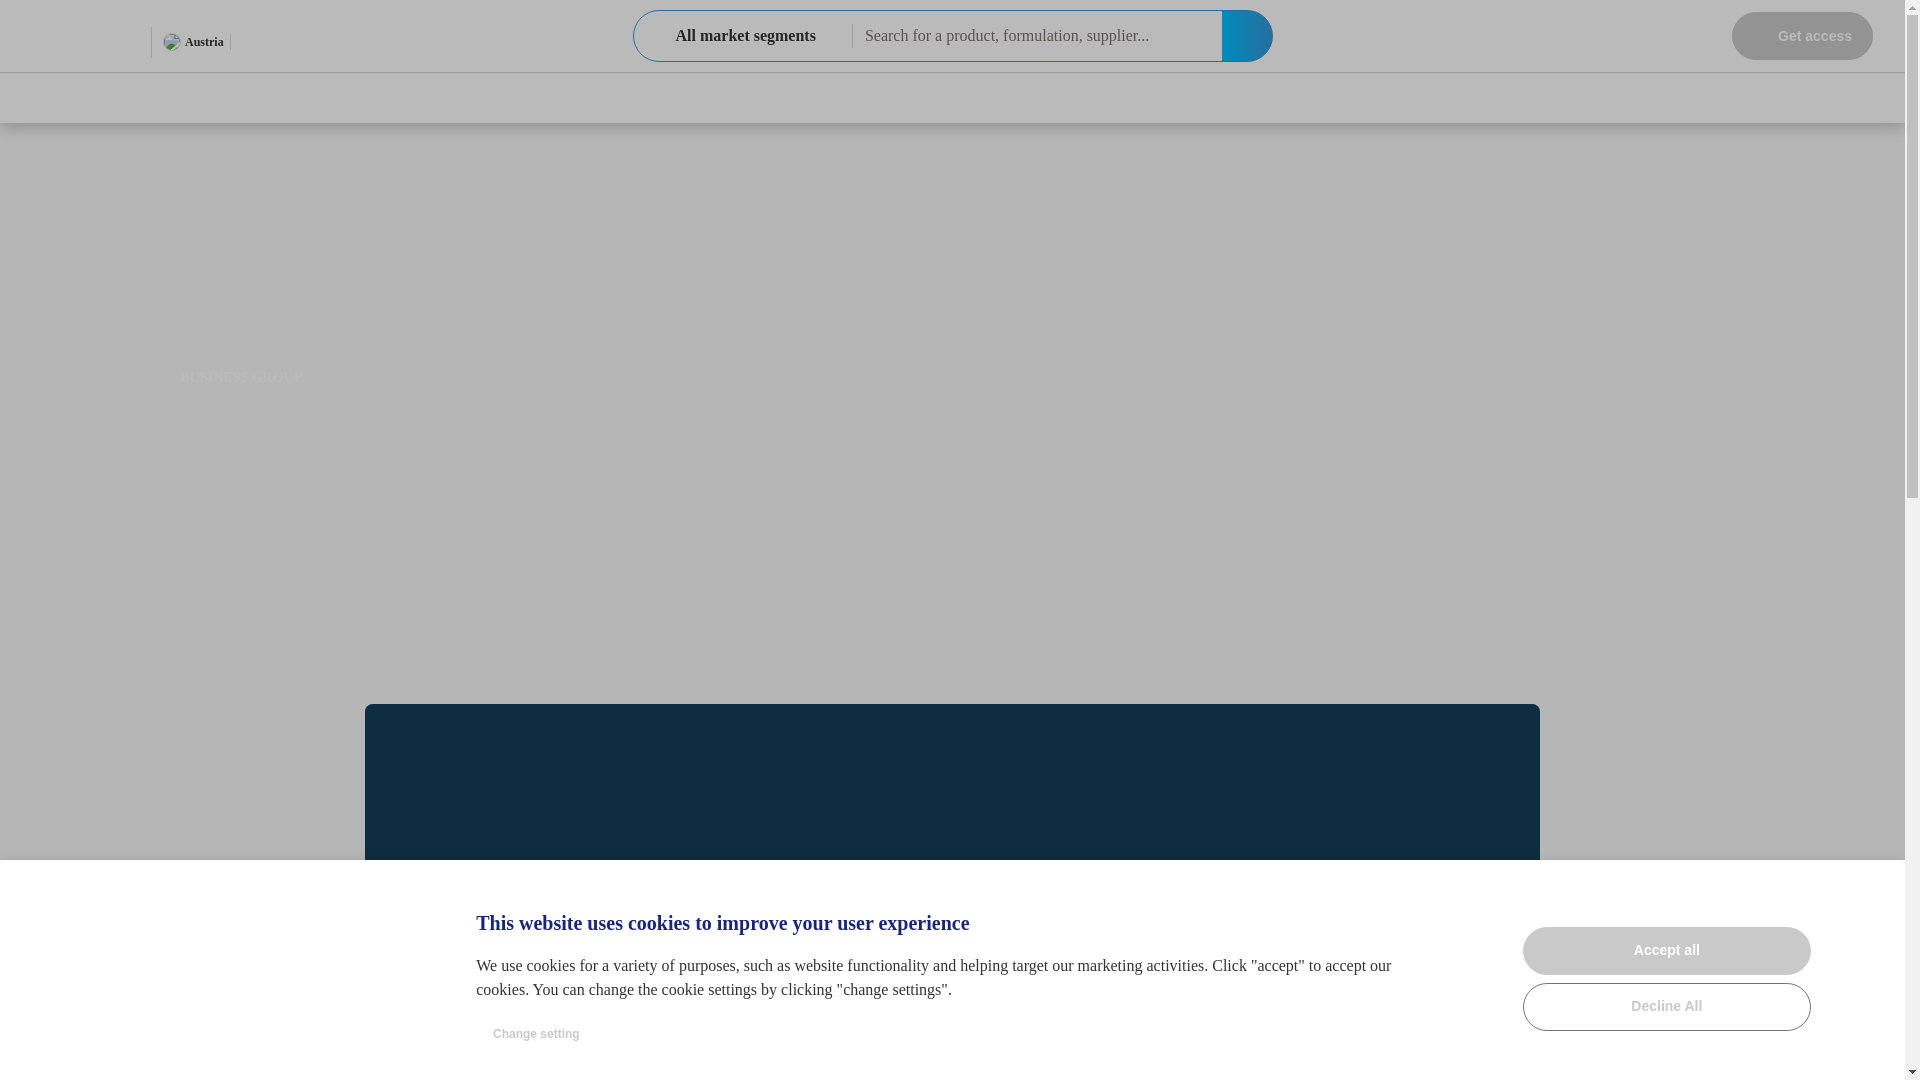 The image size is (1920, 1080). I want to click on all, so click(654, 36).